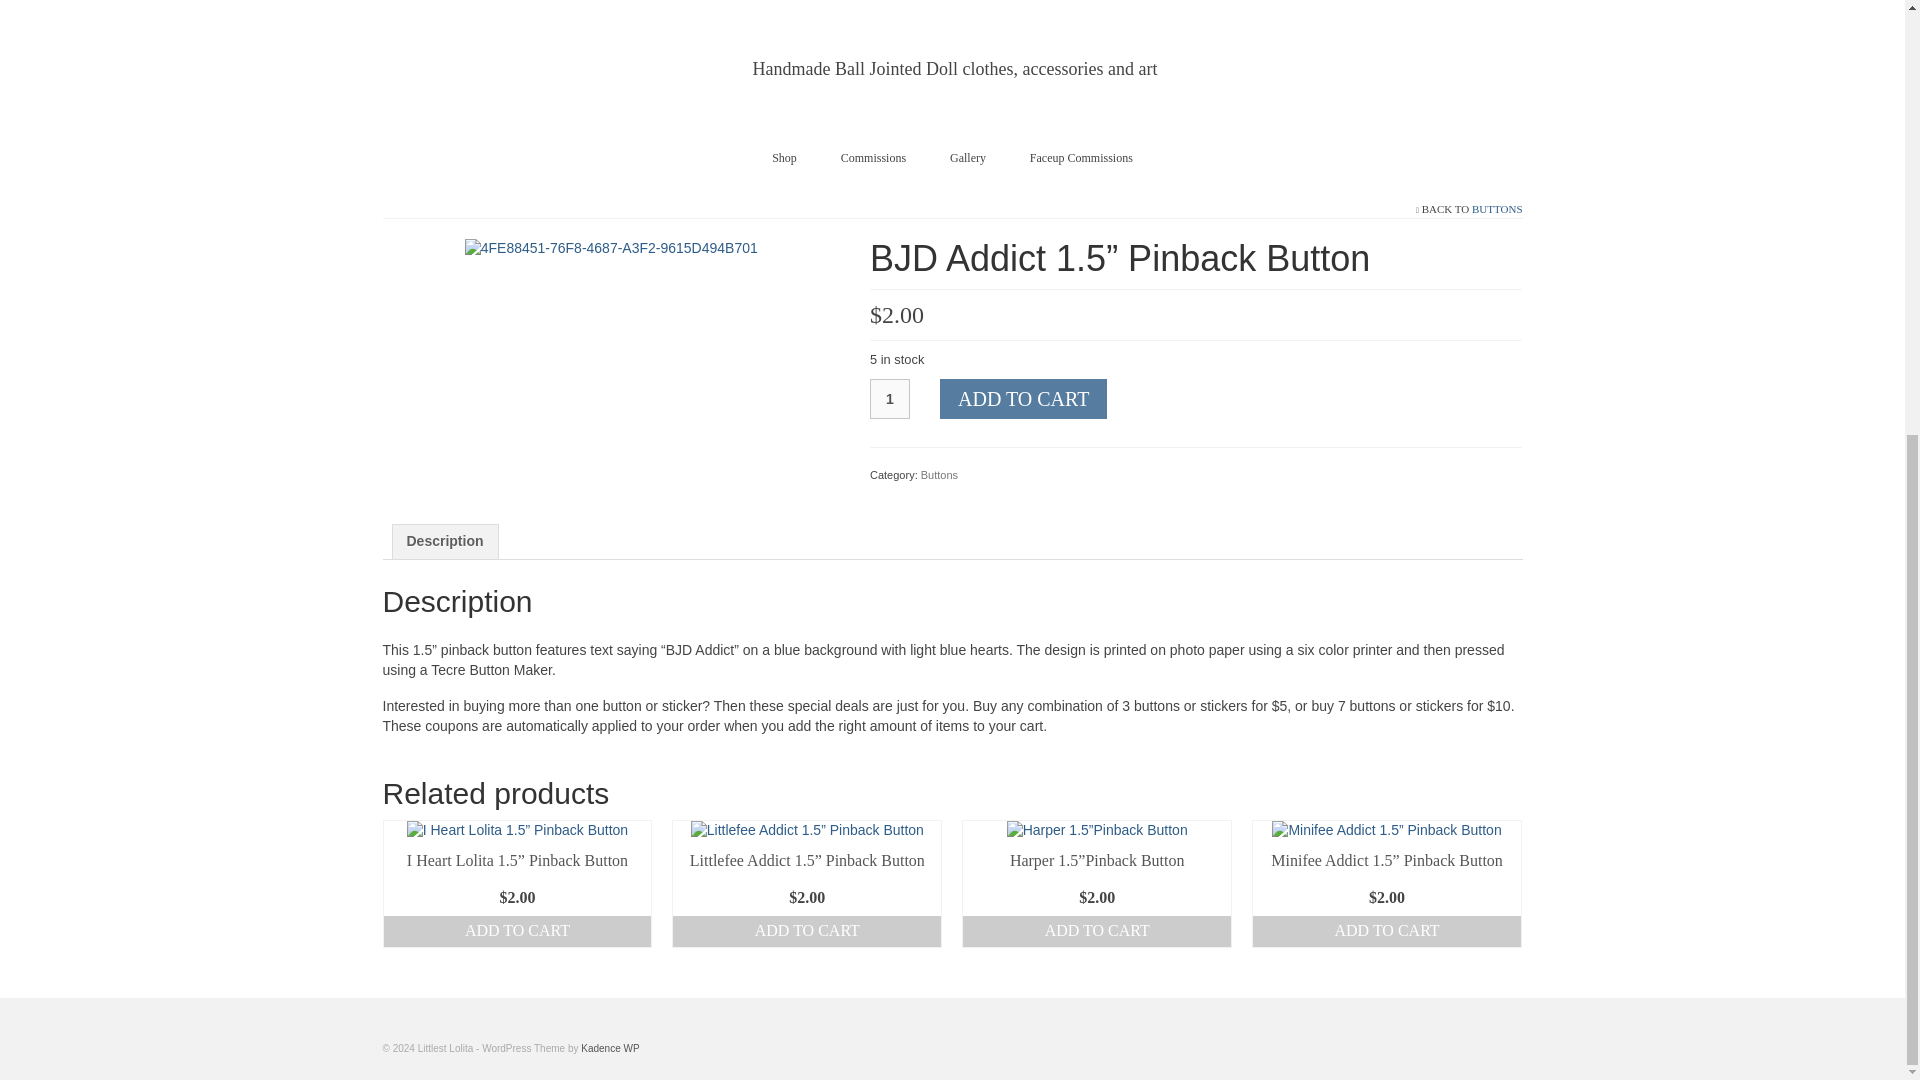 This screenshot has height=1080, width=1920. I want to click on ADD TO CART, so click(1024, 399).